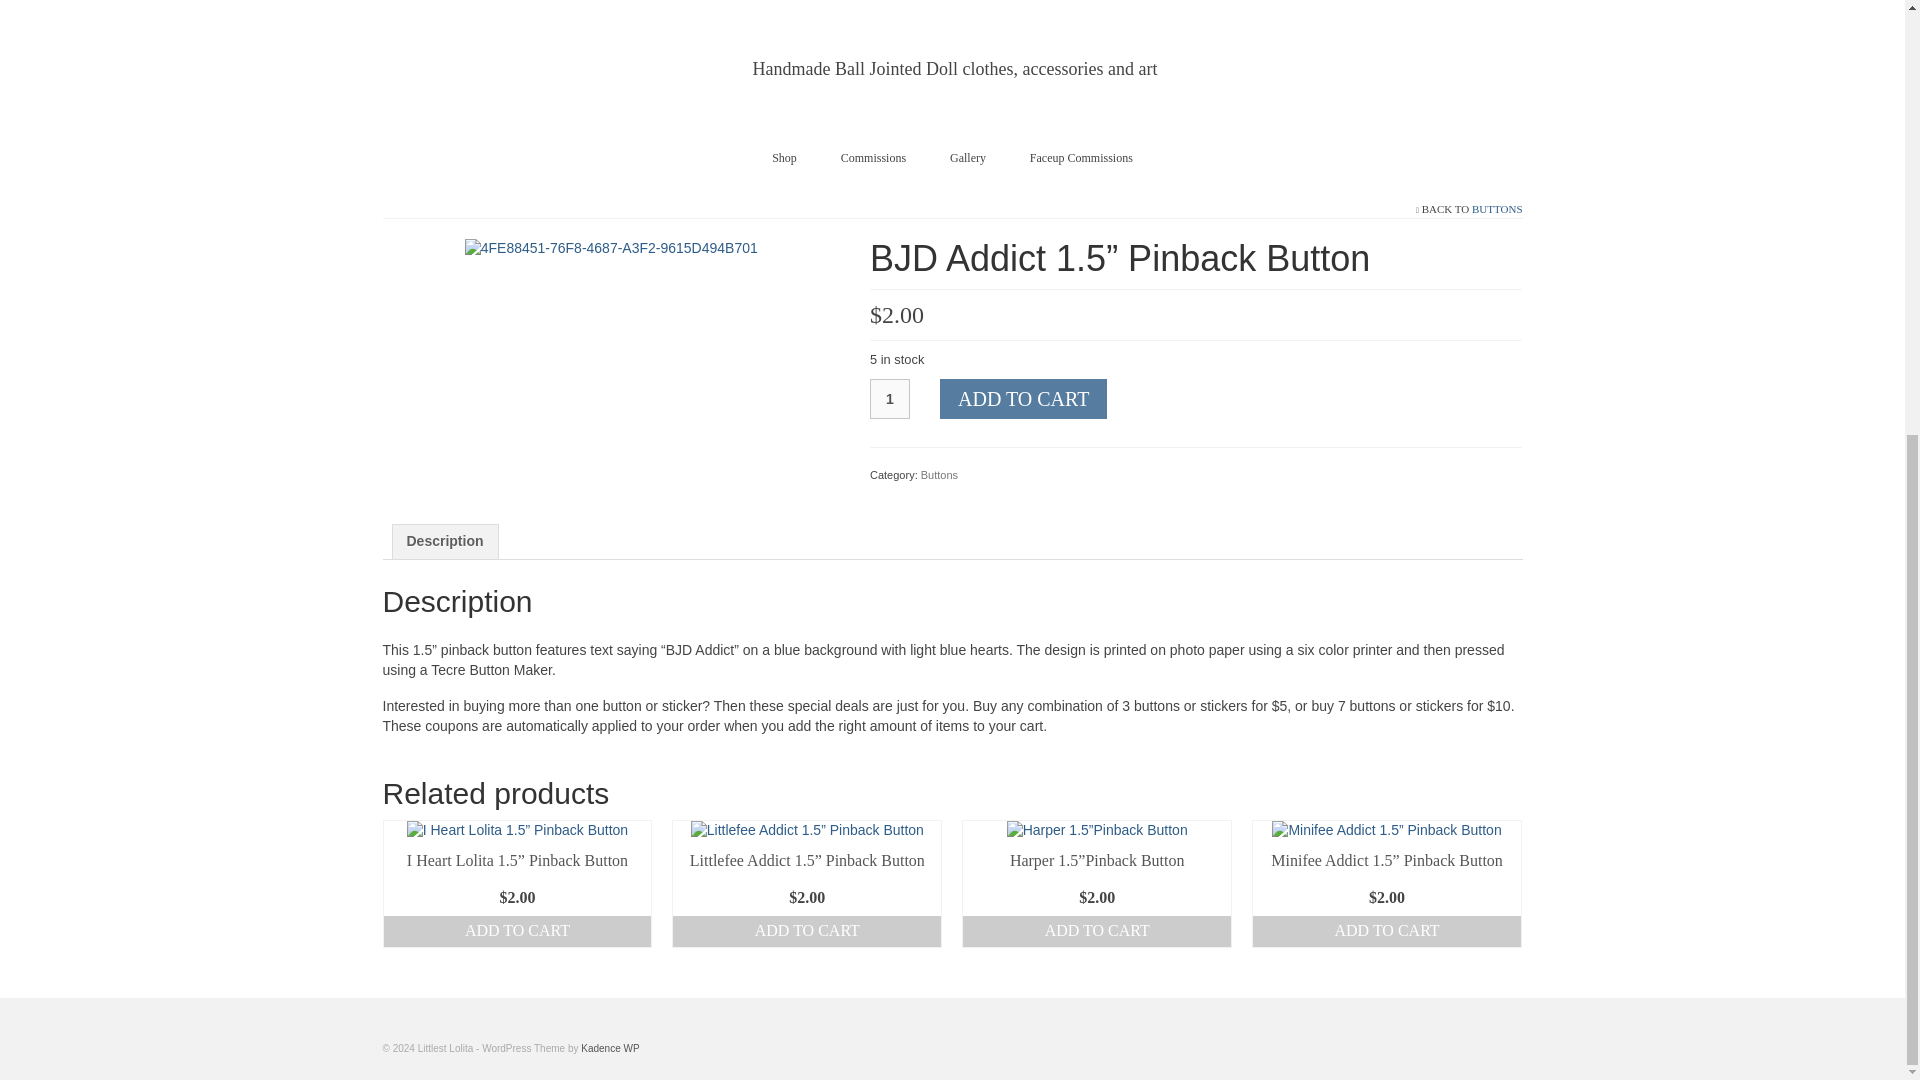 This screenshot has height=1080, width=1920. I want to click on ADD TO CART, so click(1024, 399).